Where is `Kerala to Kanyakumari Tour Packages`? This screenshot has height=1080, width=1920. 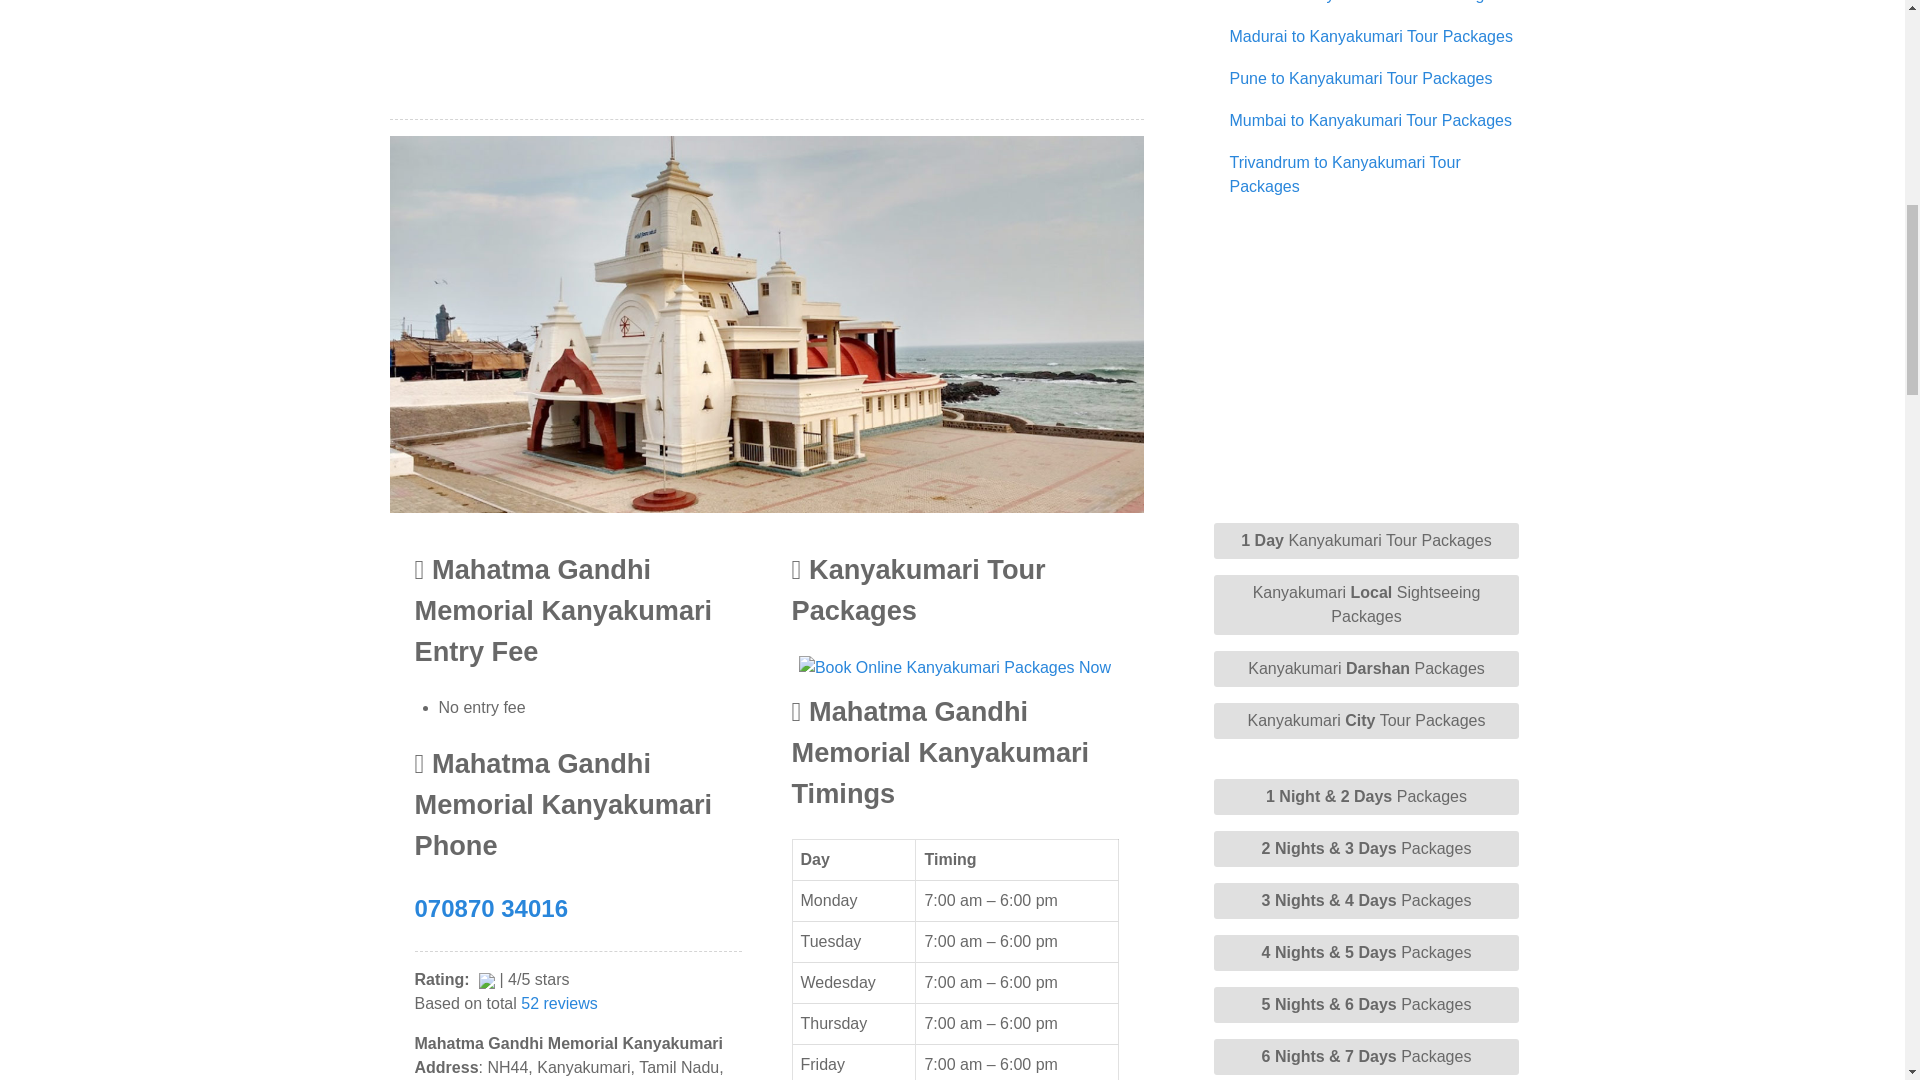 Kerala to Kanyakumari Tour Packages is located at coordinates (1366, 2).